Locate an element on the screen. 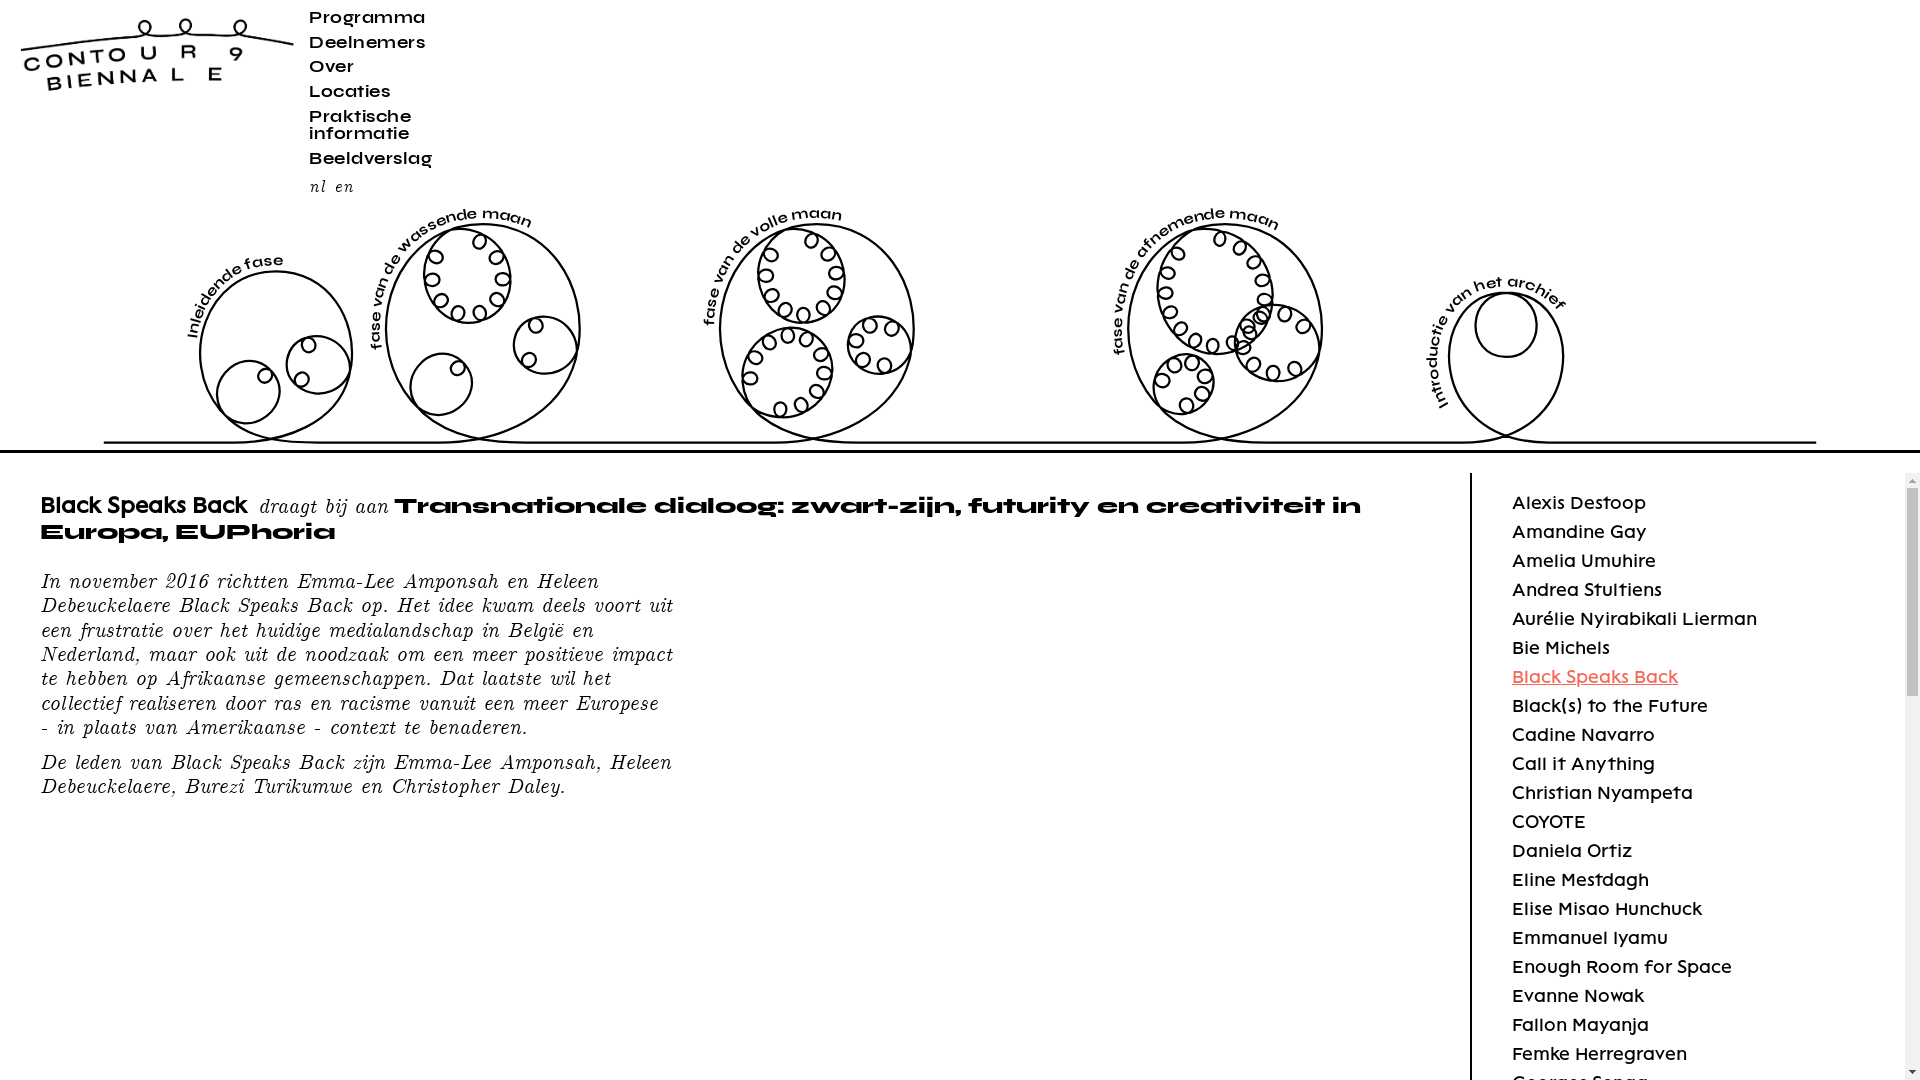 The height and width of the screenshot is (1080, 1920). Deelnemers is located at coordinates (367, 42).